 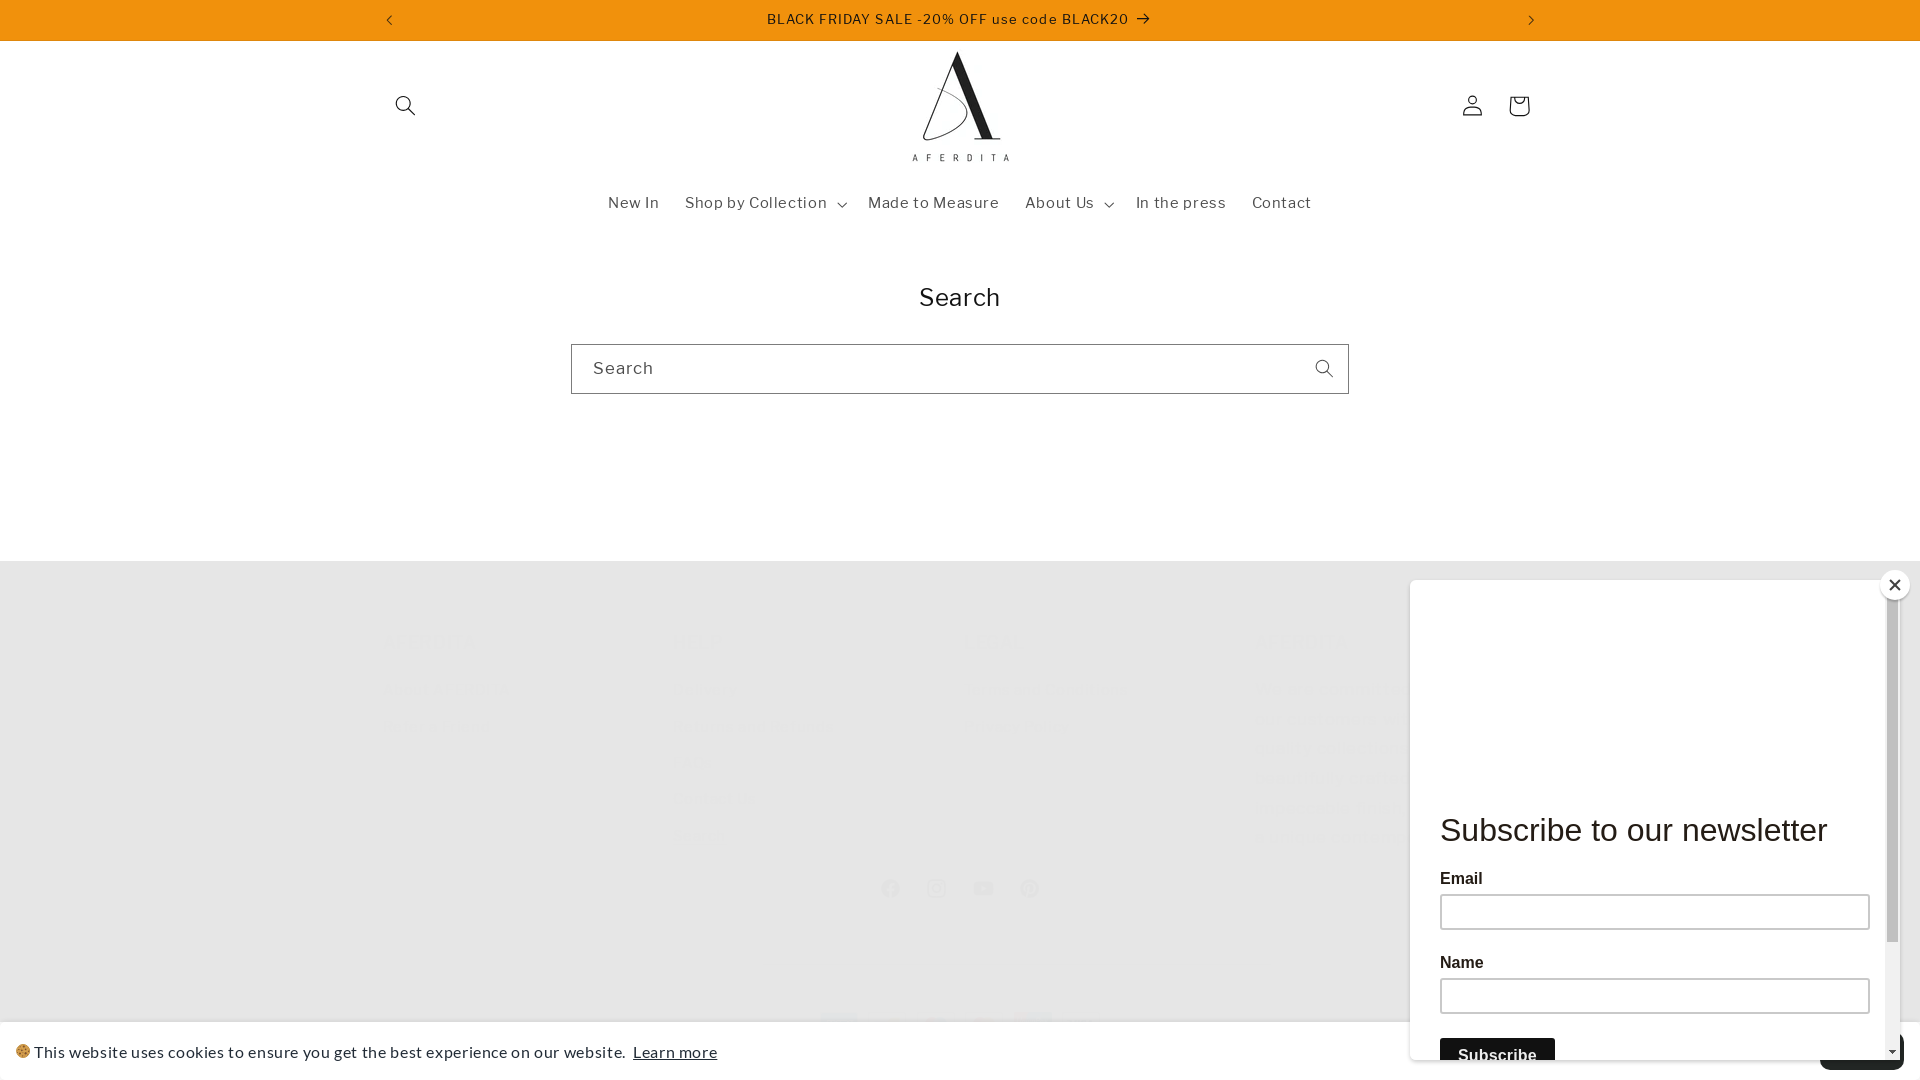 I want to click on Got it, so click(x=1862, y=1051).